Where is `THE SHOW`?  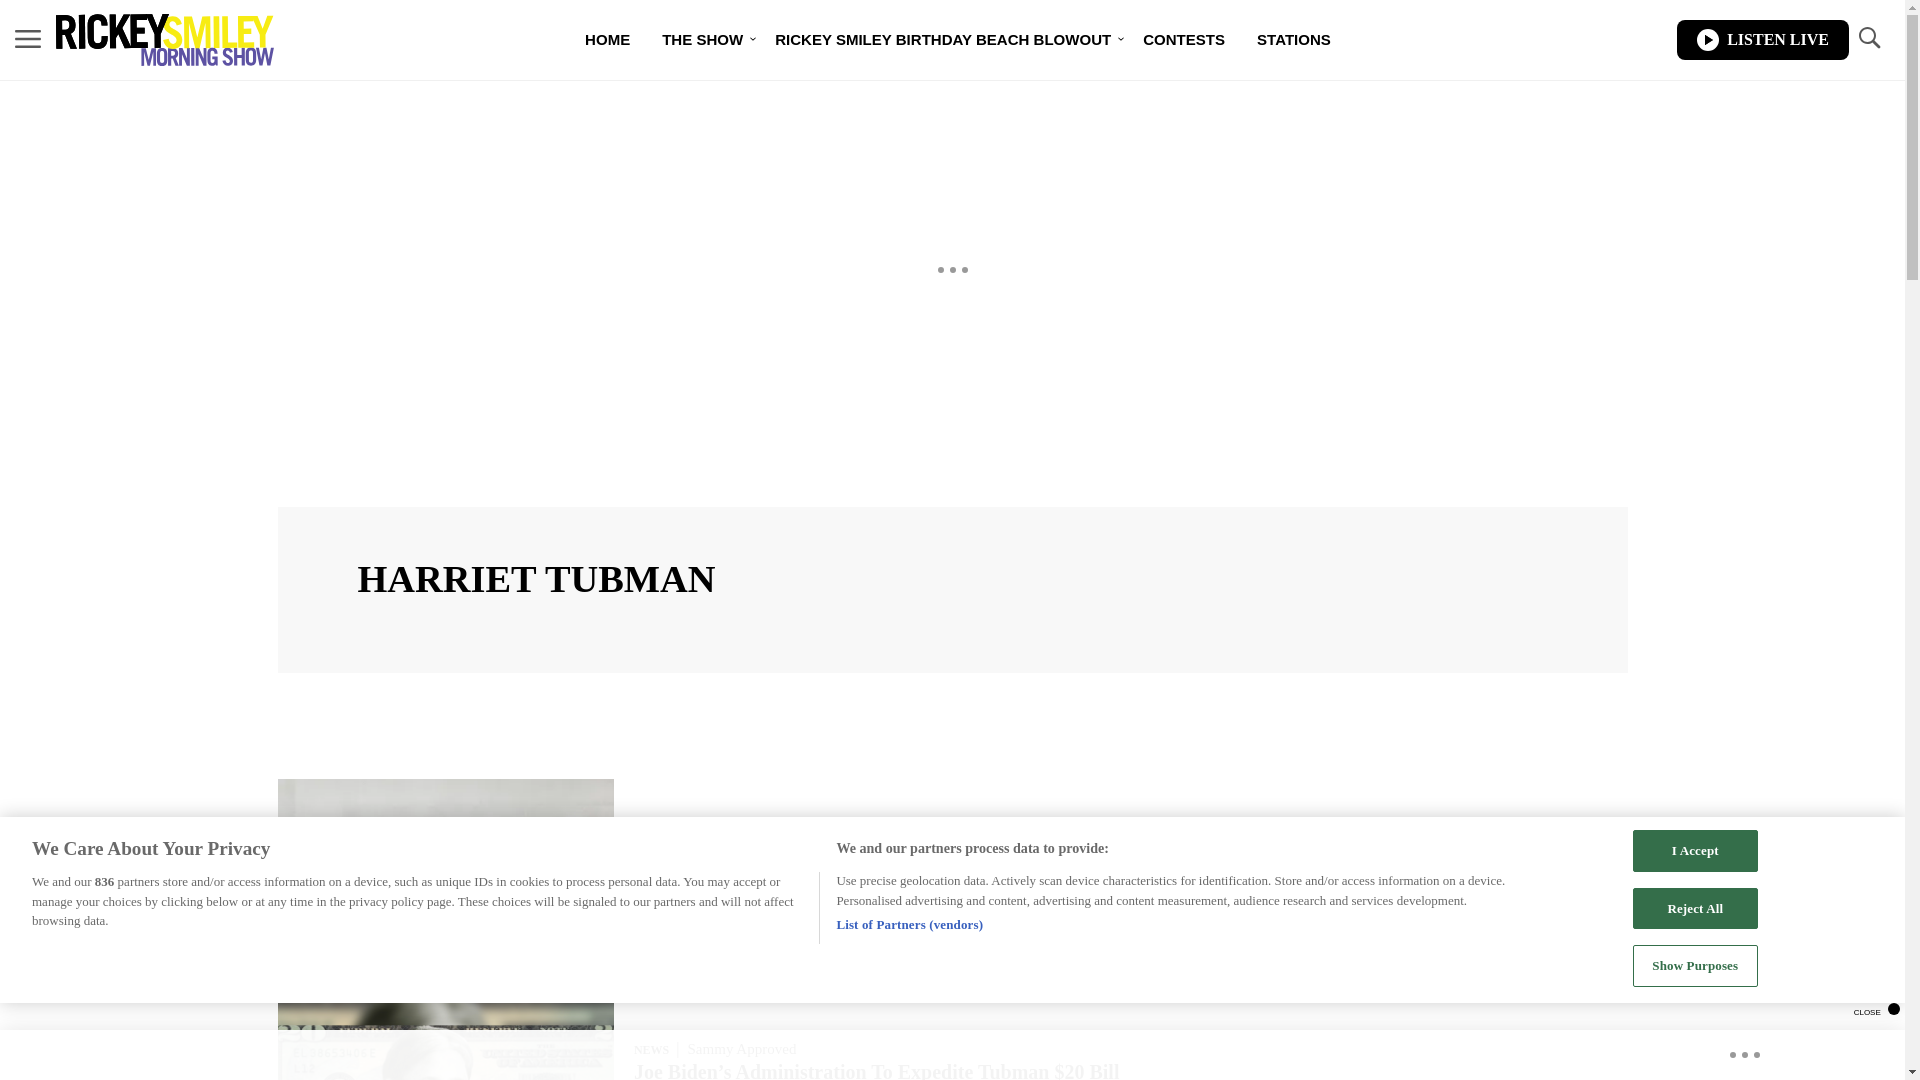
THE SHOW is located at coordinates (702, 40).